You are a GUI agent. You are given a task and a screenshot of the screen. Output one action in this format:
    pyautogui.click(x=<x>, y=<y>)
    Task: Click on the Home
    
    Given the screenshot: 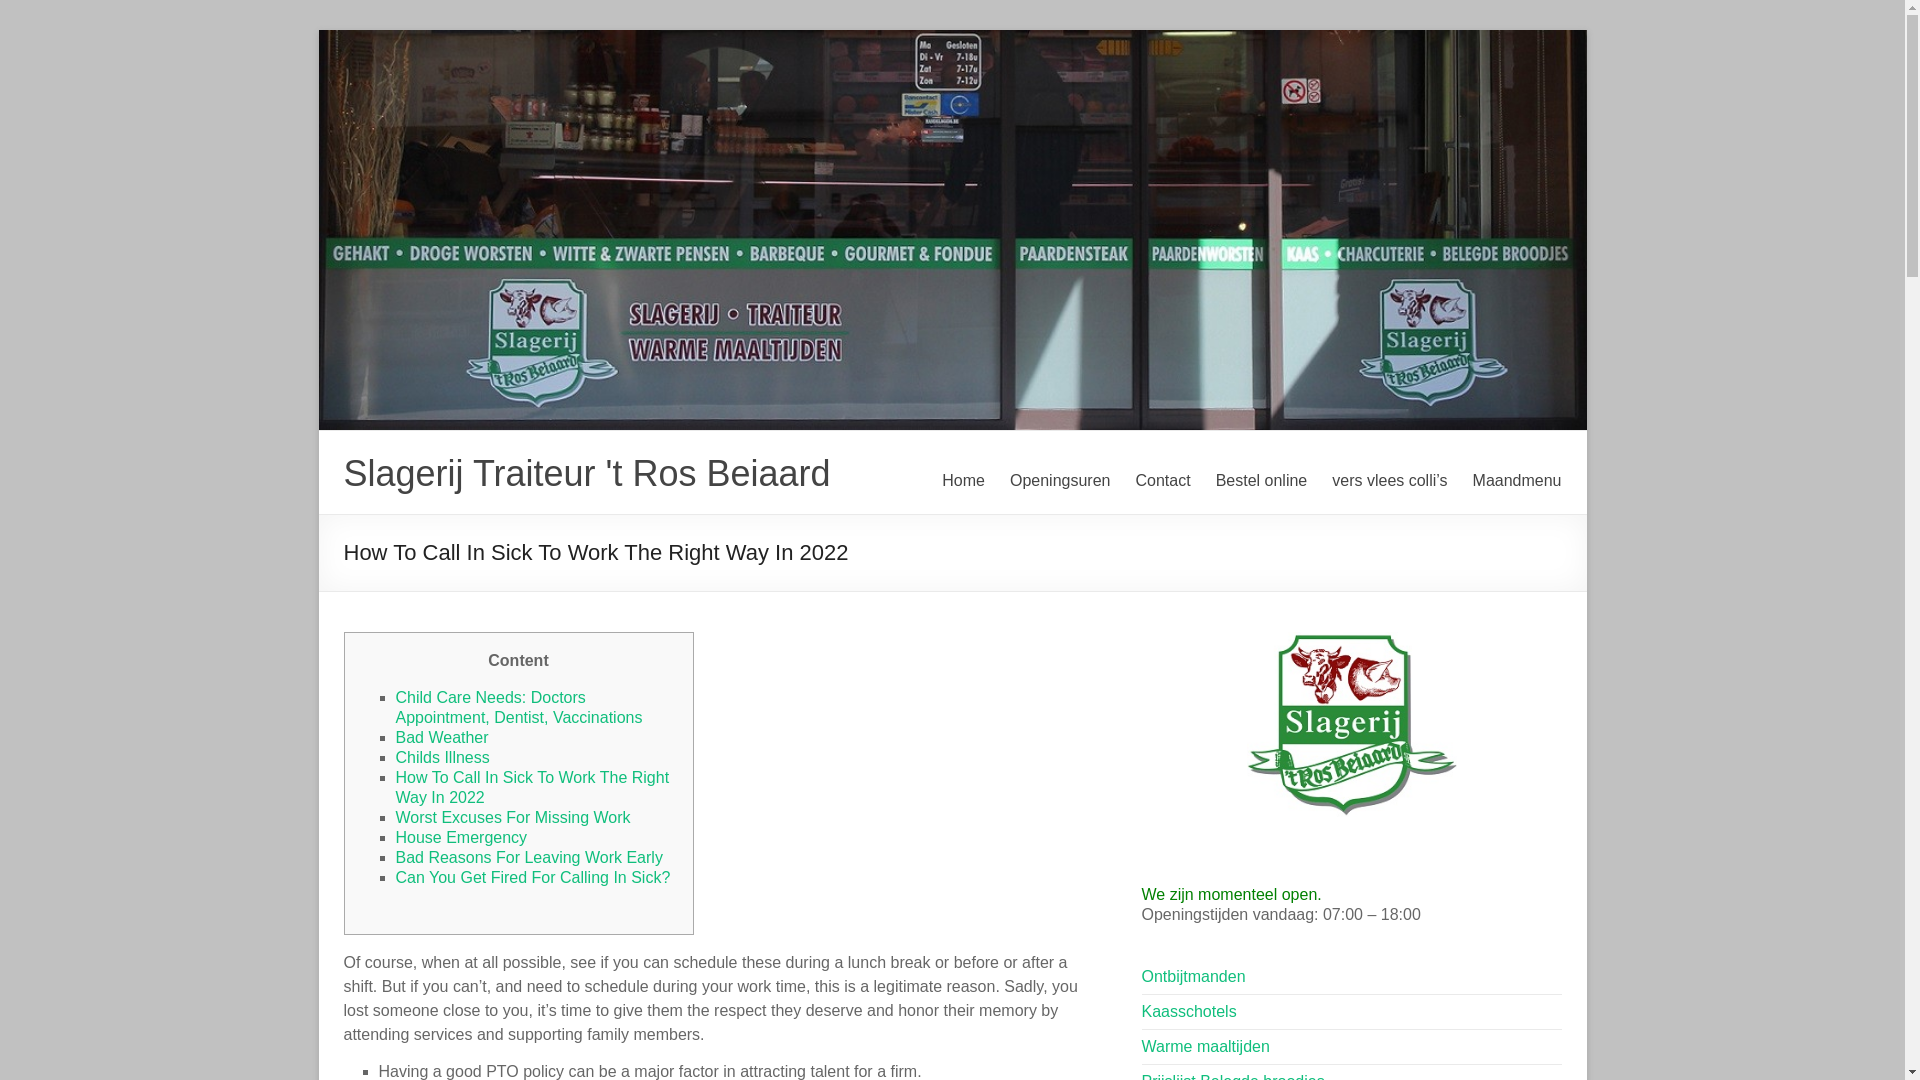 What is the action you would take?
    pyautogui.click(x=963, y=480)
    